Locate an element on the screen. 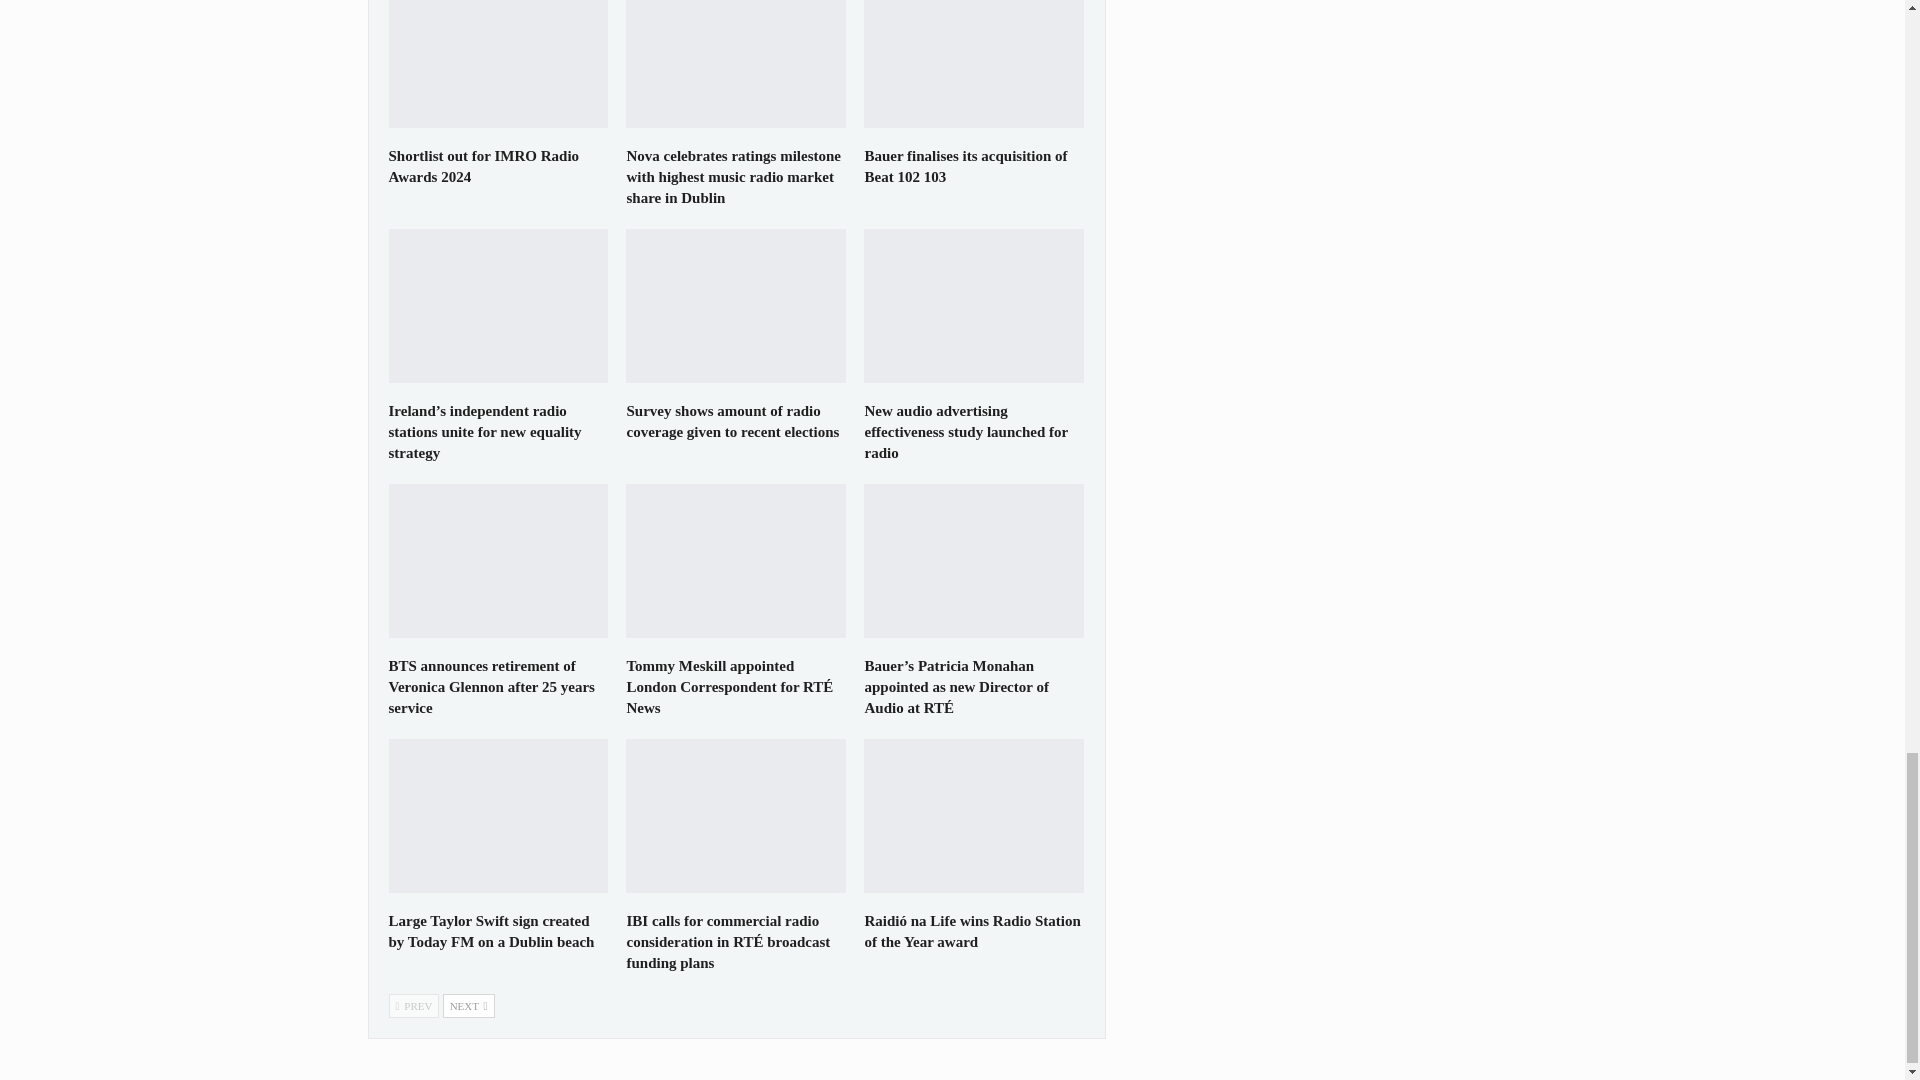 The width and height of the screenshot is (1920, 1080). Shortlist out for IMRO Radio Awards 2024 is located at coordinates (483, 166).